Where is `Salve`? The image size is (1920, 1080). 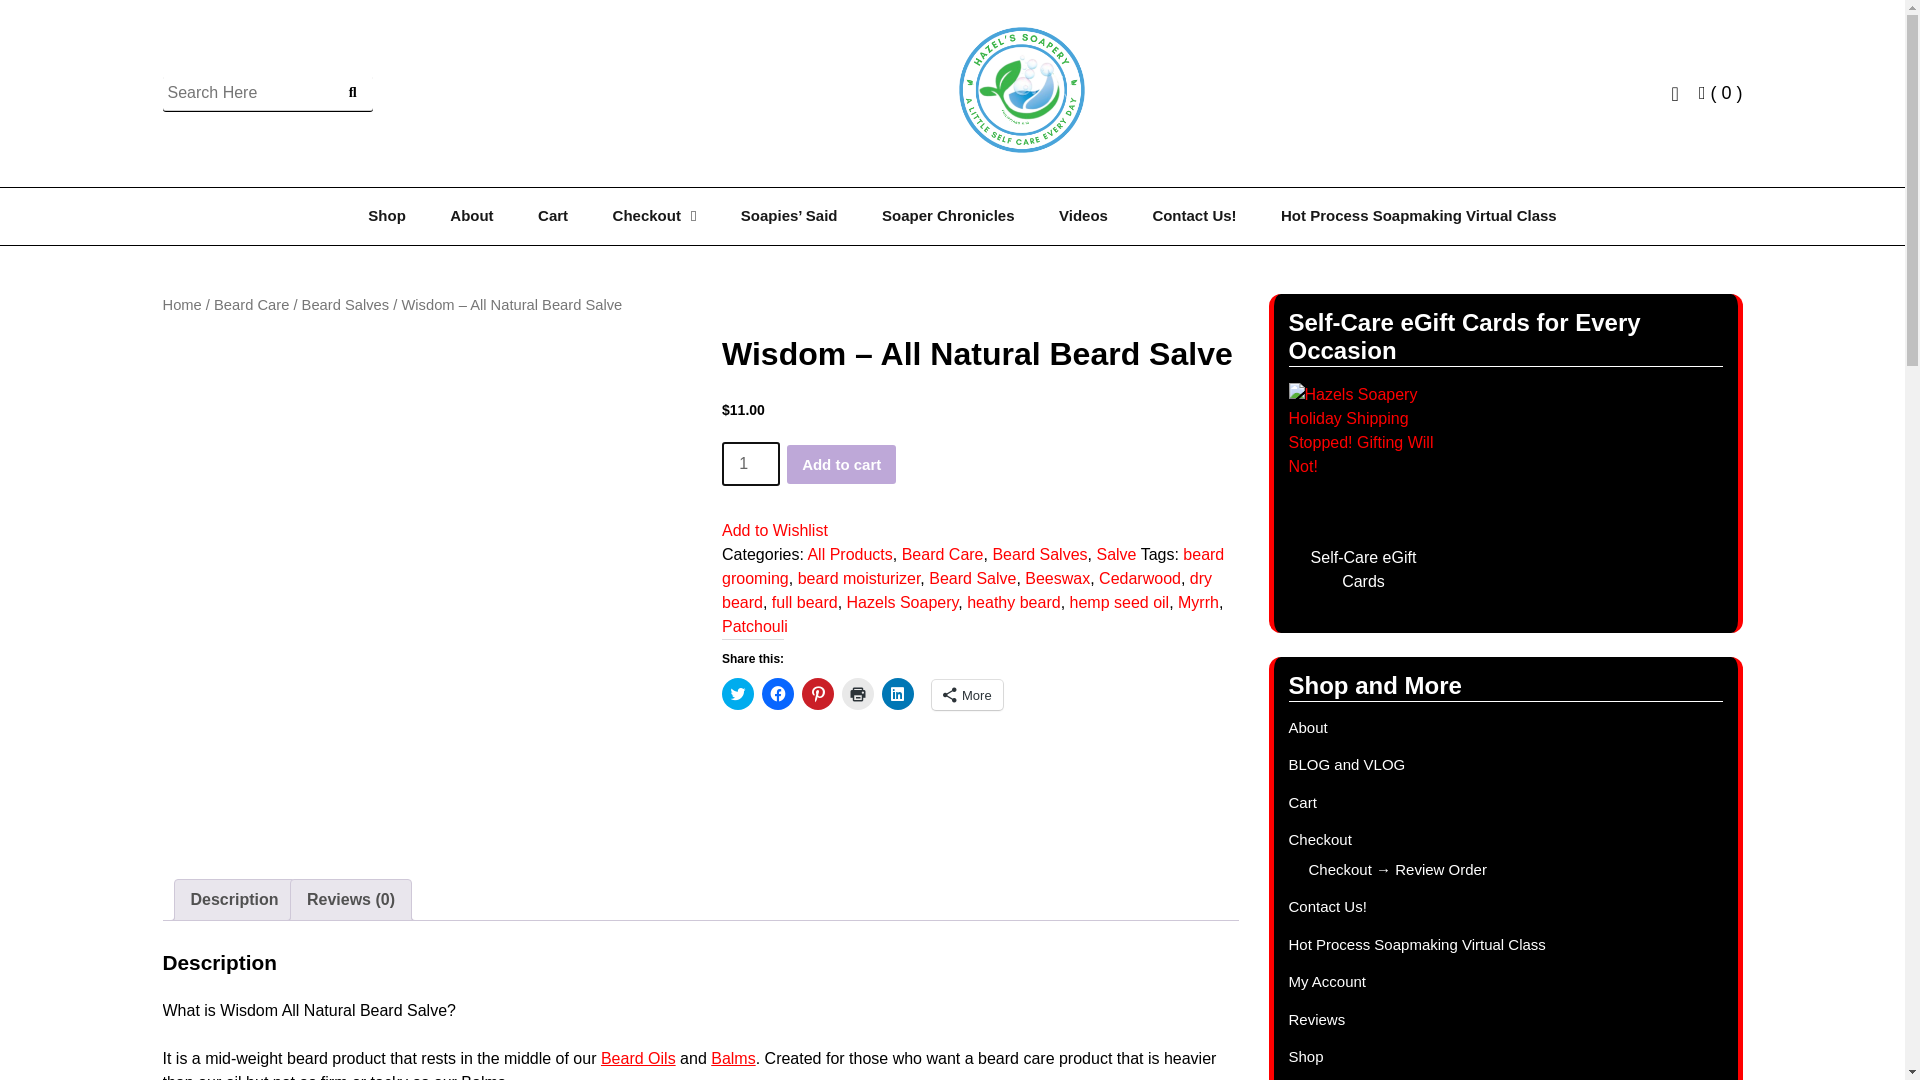
Salve is located at coordinates (1116, 554).